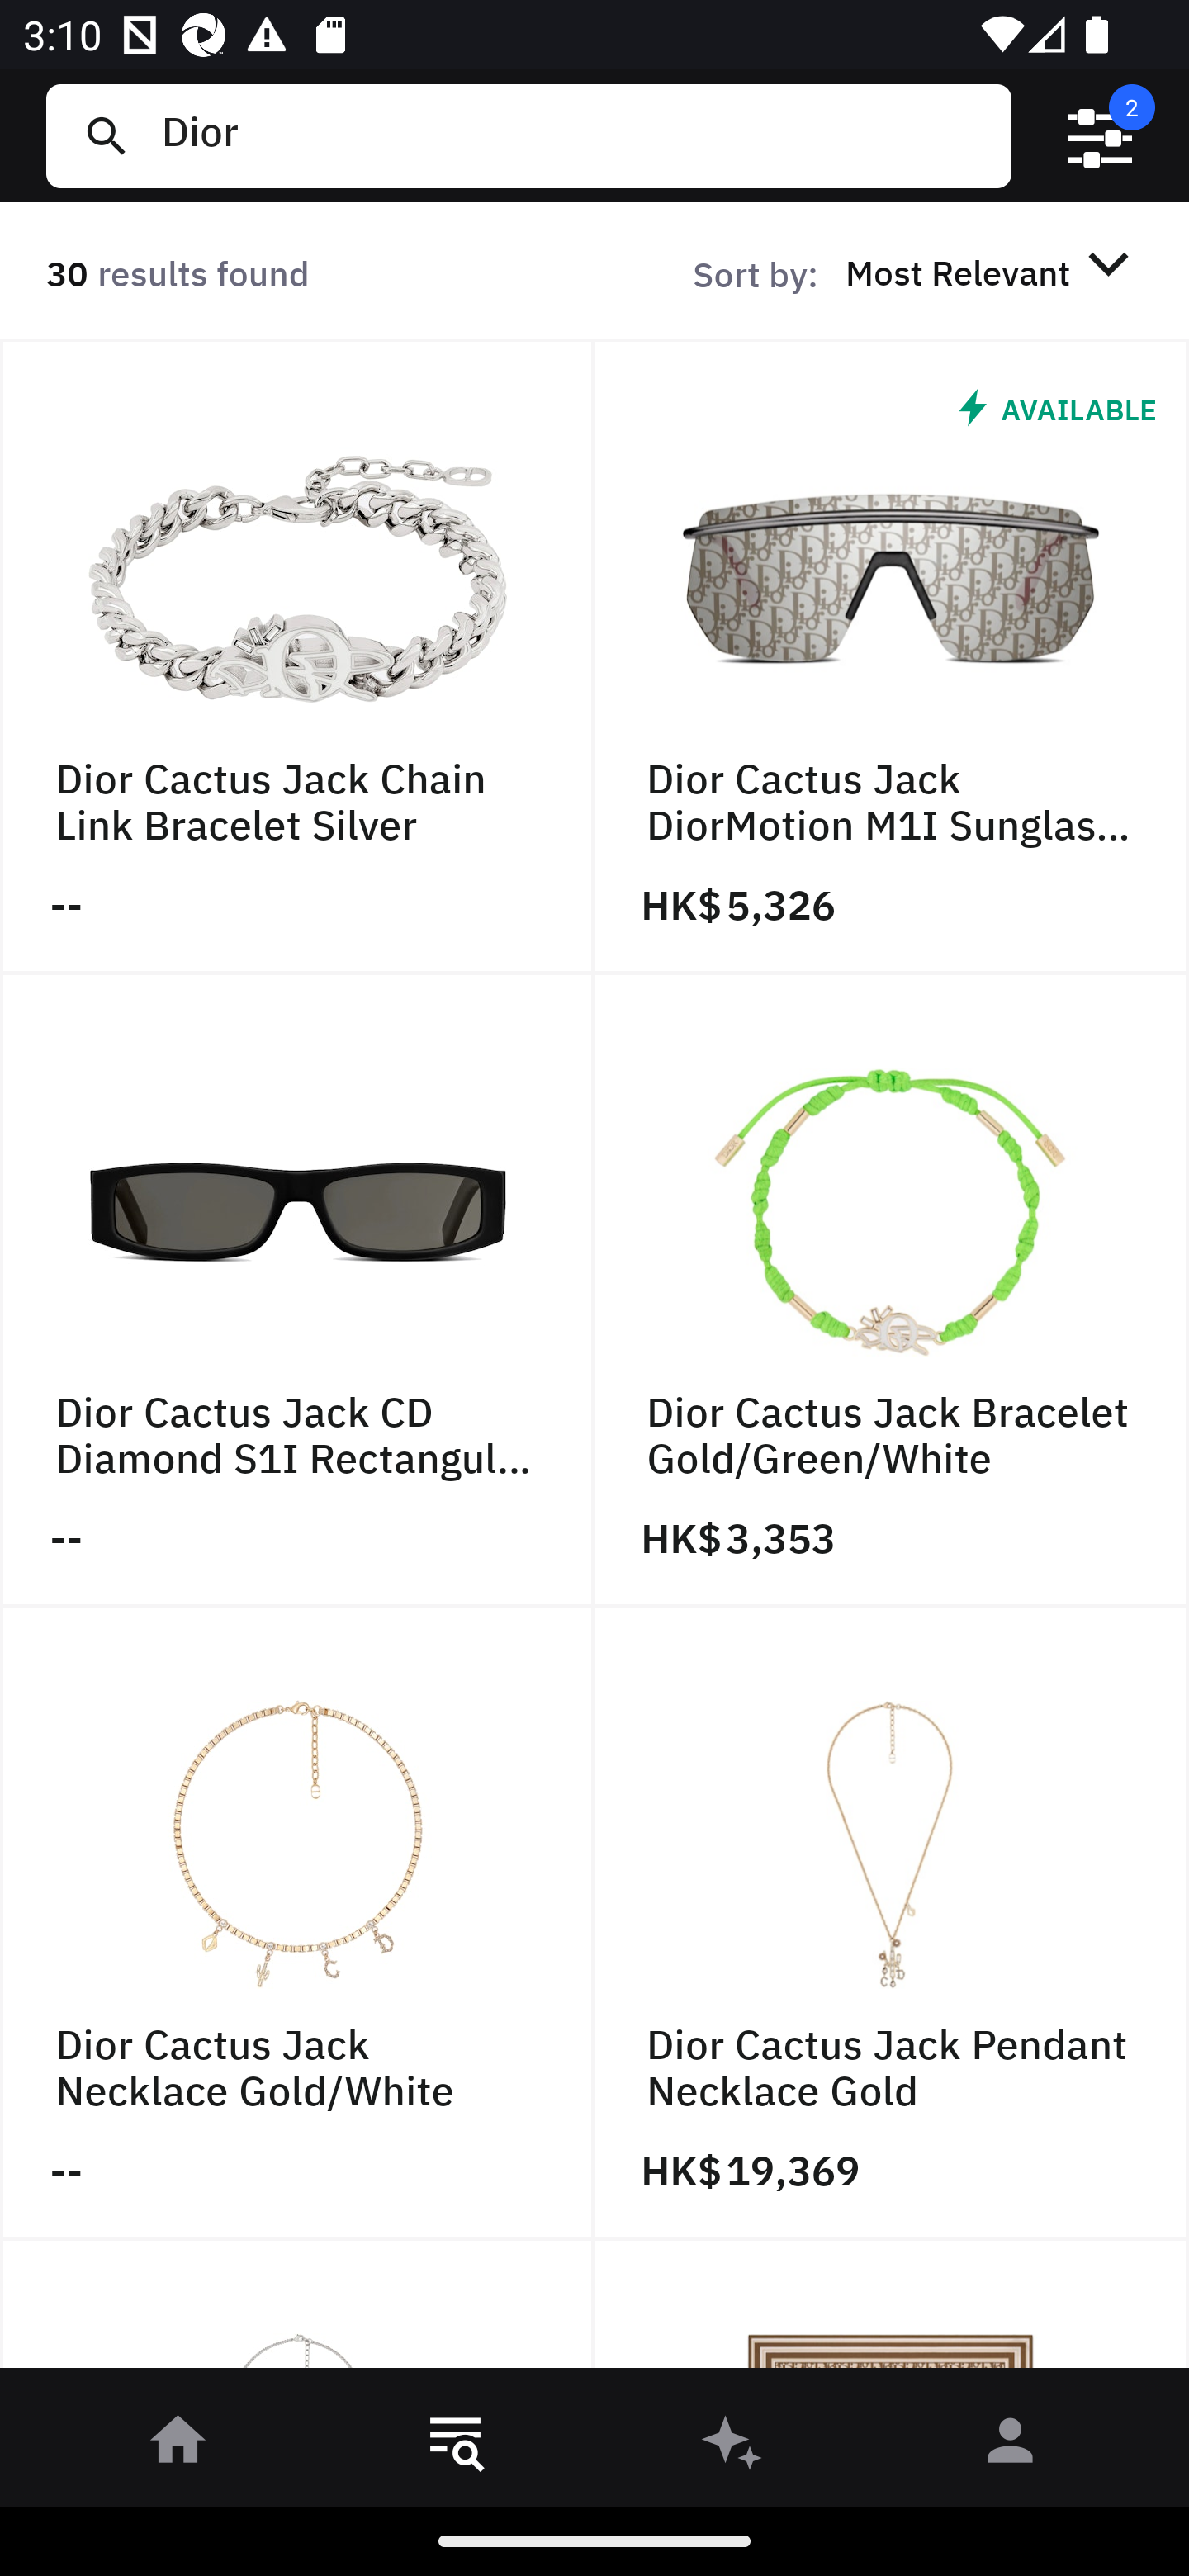 The image size is (1189, 2576). Describe the element at coordinates (178, 2446) in the screenshot. I see `󰋜` at that location.